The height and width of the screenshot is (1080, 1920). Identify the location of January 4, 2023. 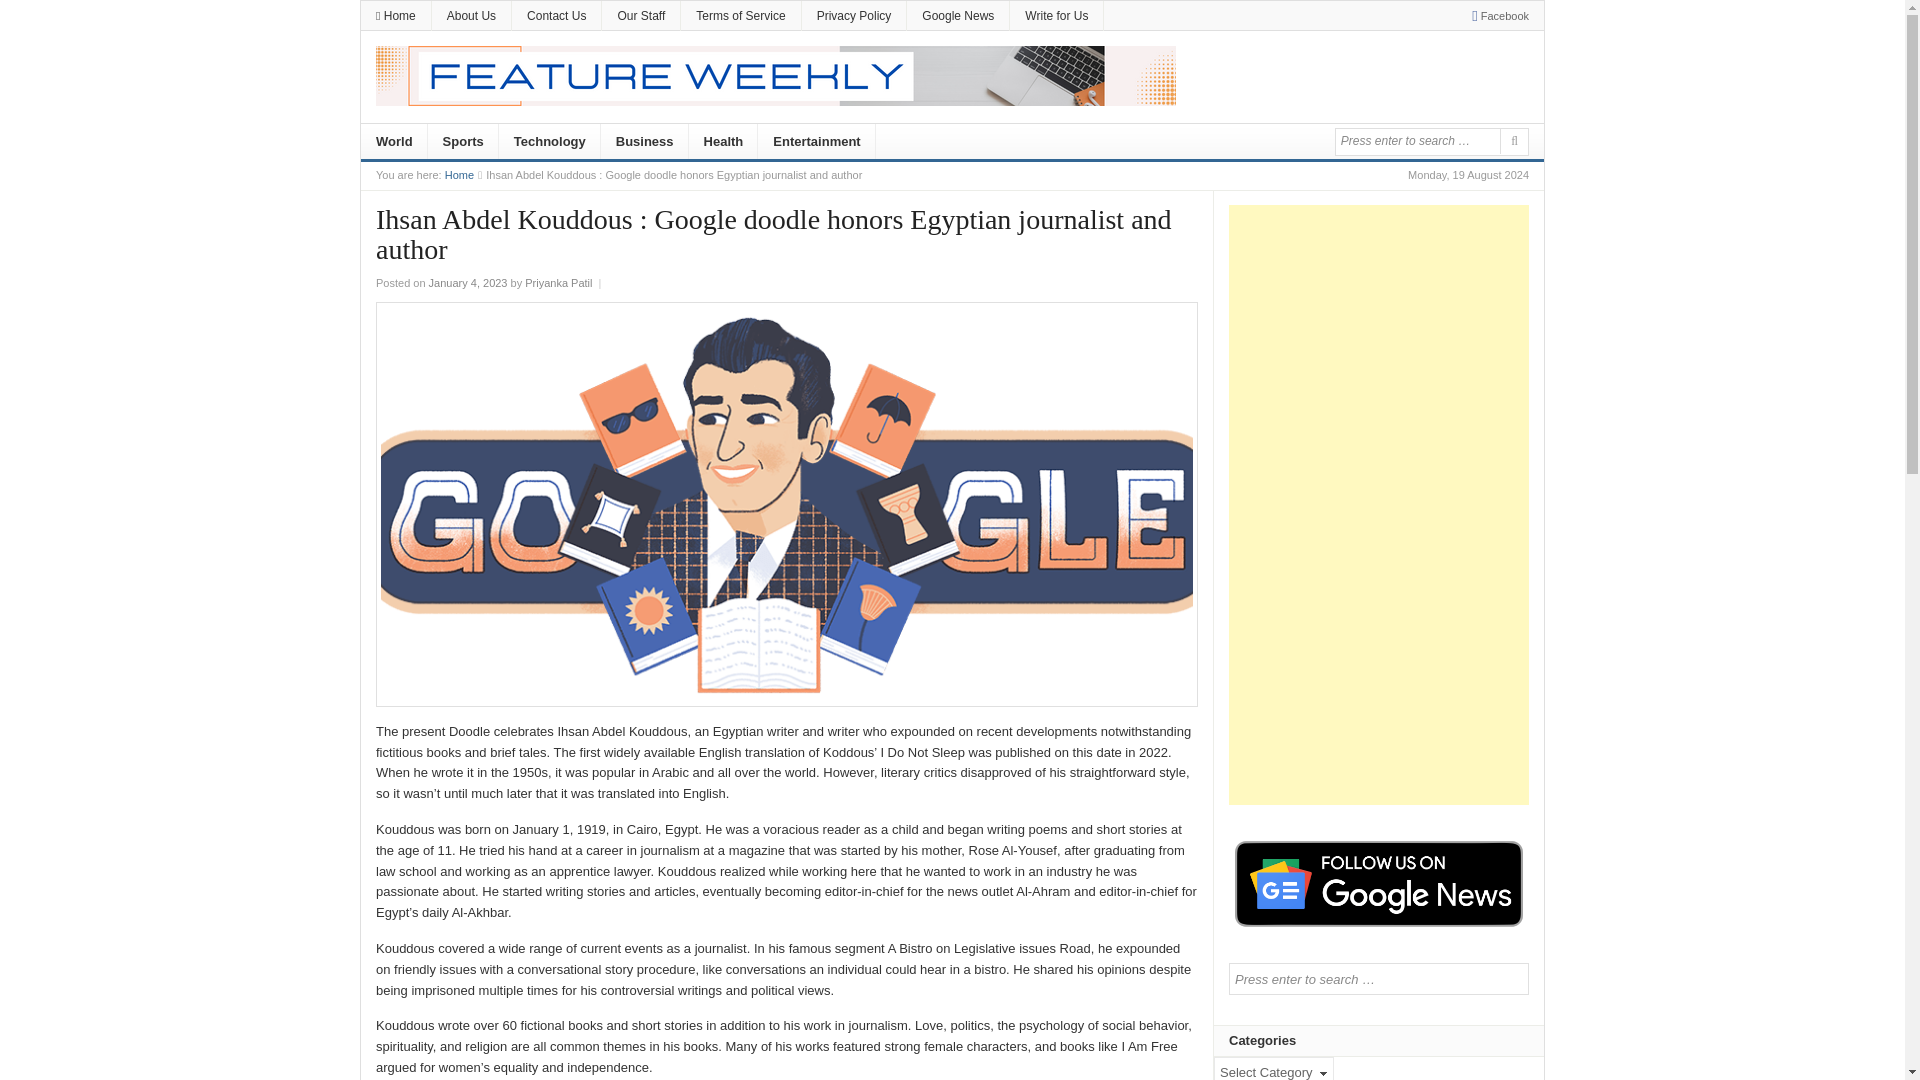
(468, 282).